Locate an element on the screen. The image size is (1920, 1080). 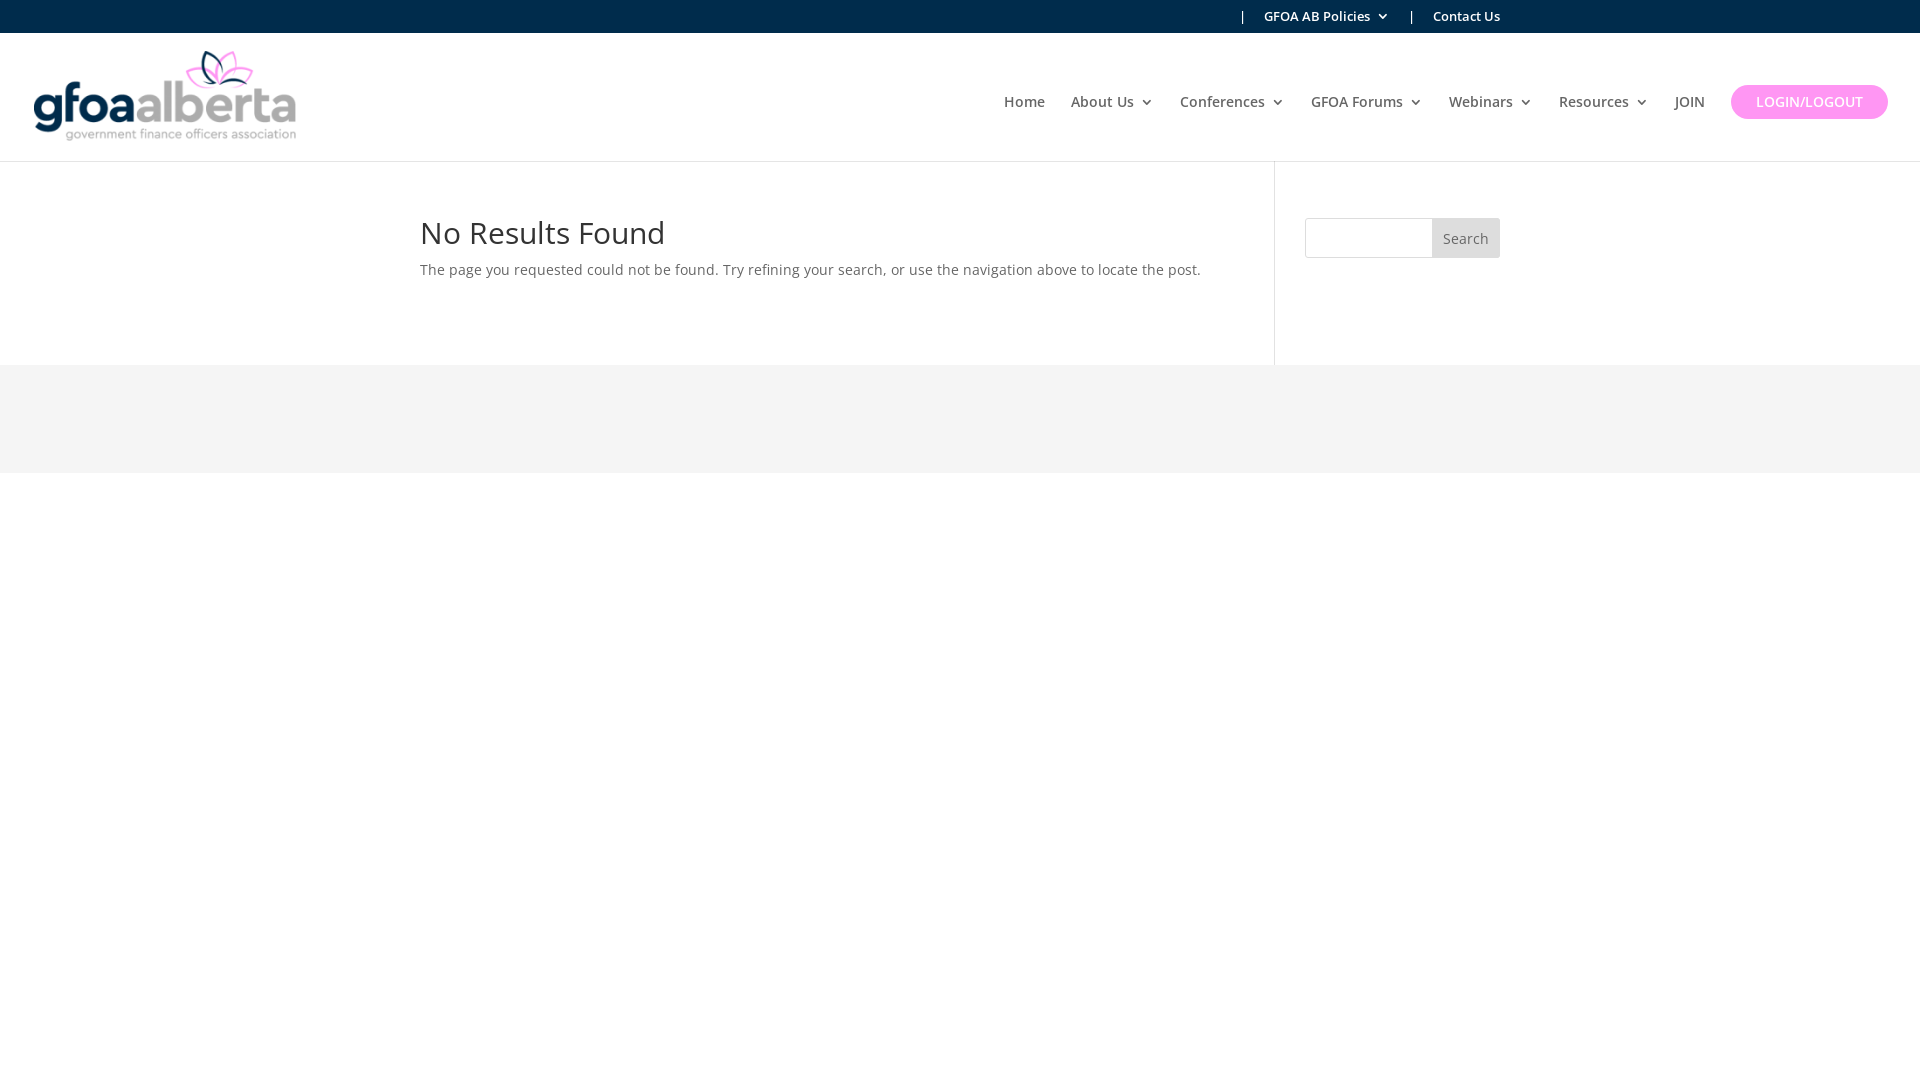
Contact Us is located at coordinates (1466, 22).